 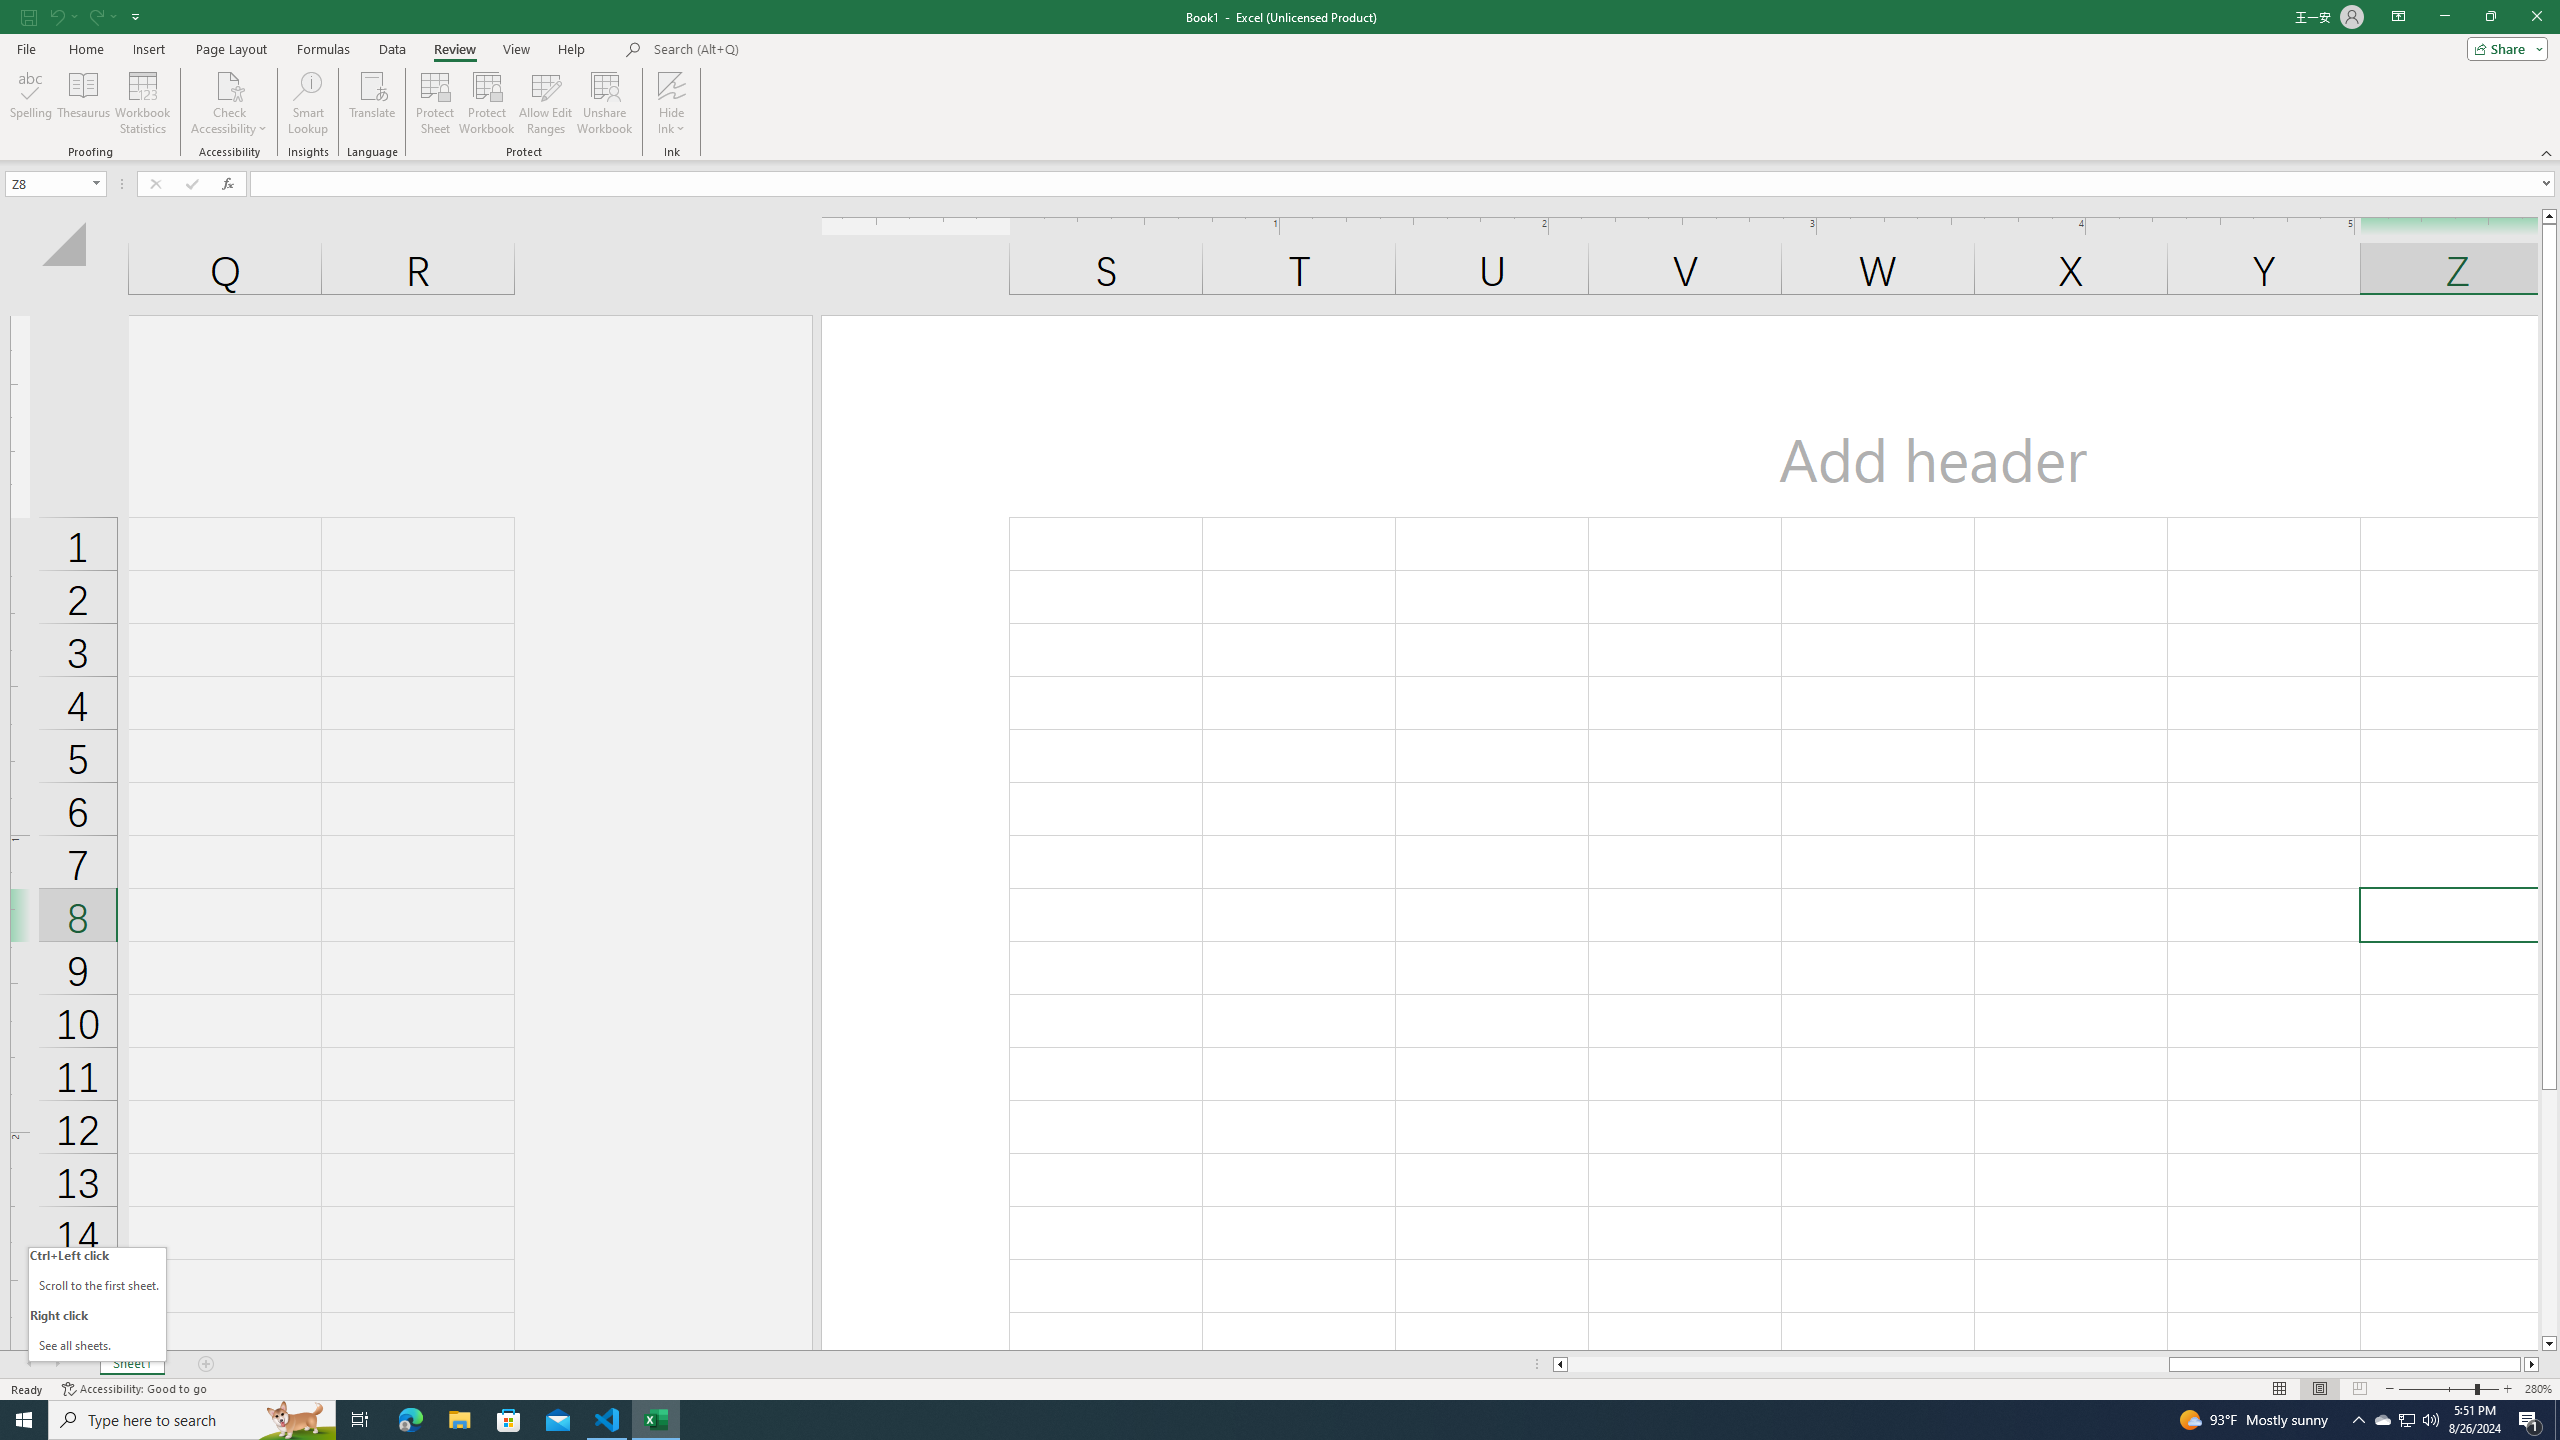 I want to click on Smart Lookup, so click(x=308, y=103).